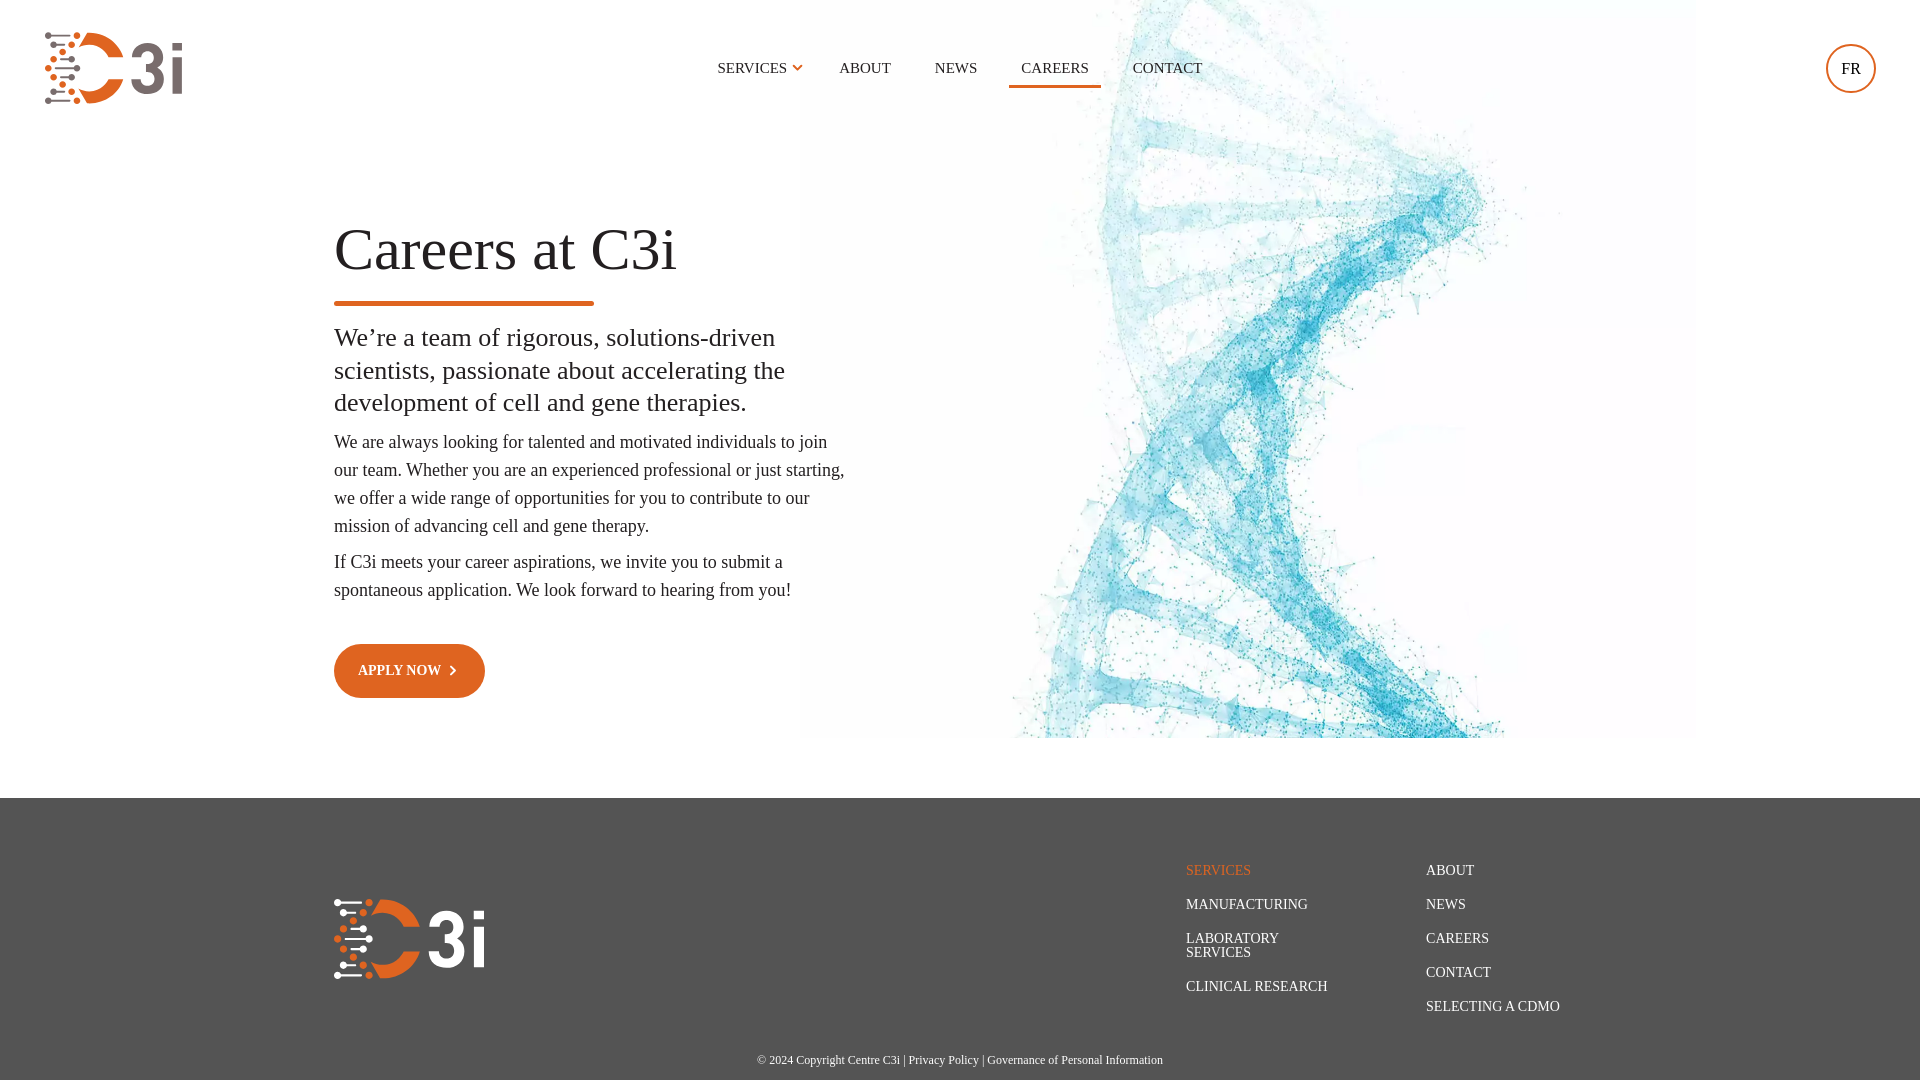  What do you see at coordinates (1232, 945) in the screenshot?
I see `LABORATORY SERVICES` at bounding box center [1232, 945].